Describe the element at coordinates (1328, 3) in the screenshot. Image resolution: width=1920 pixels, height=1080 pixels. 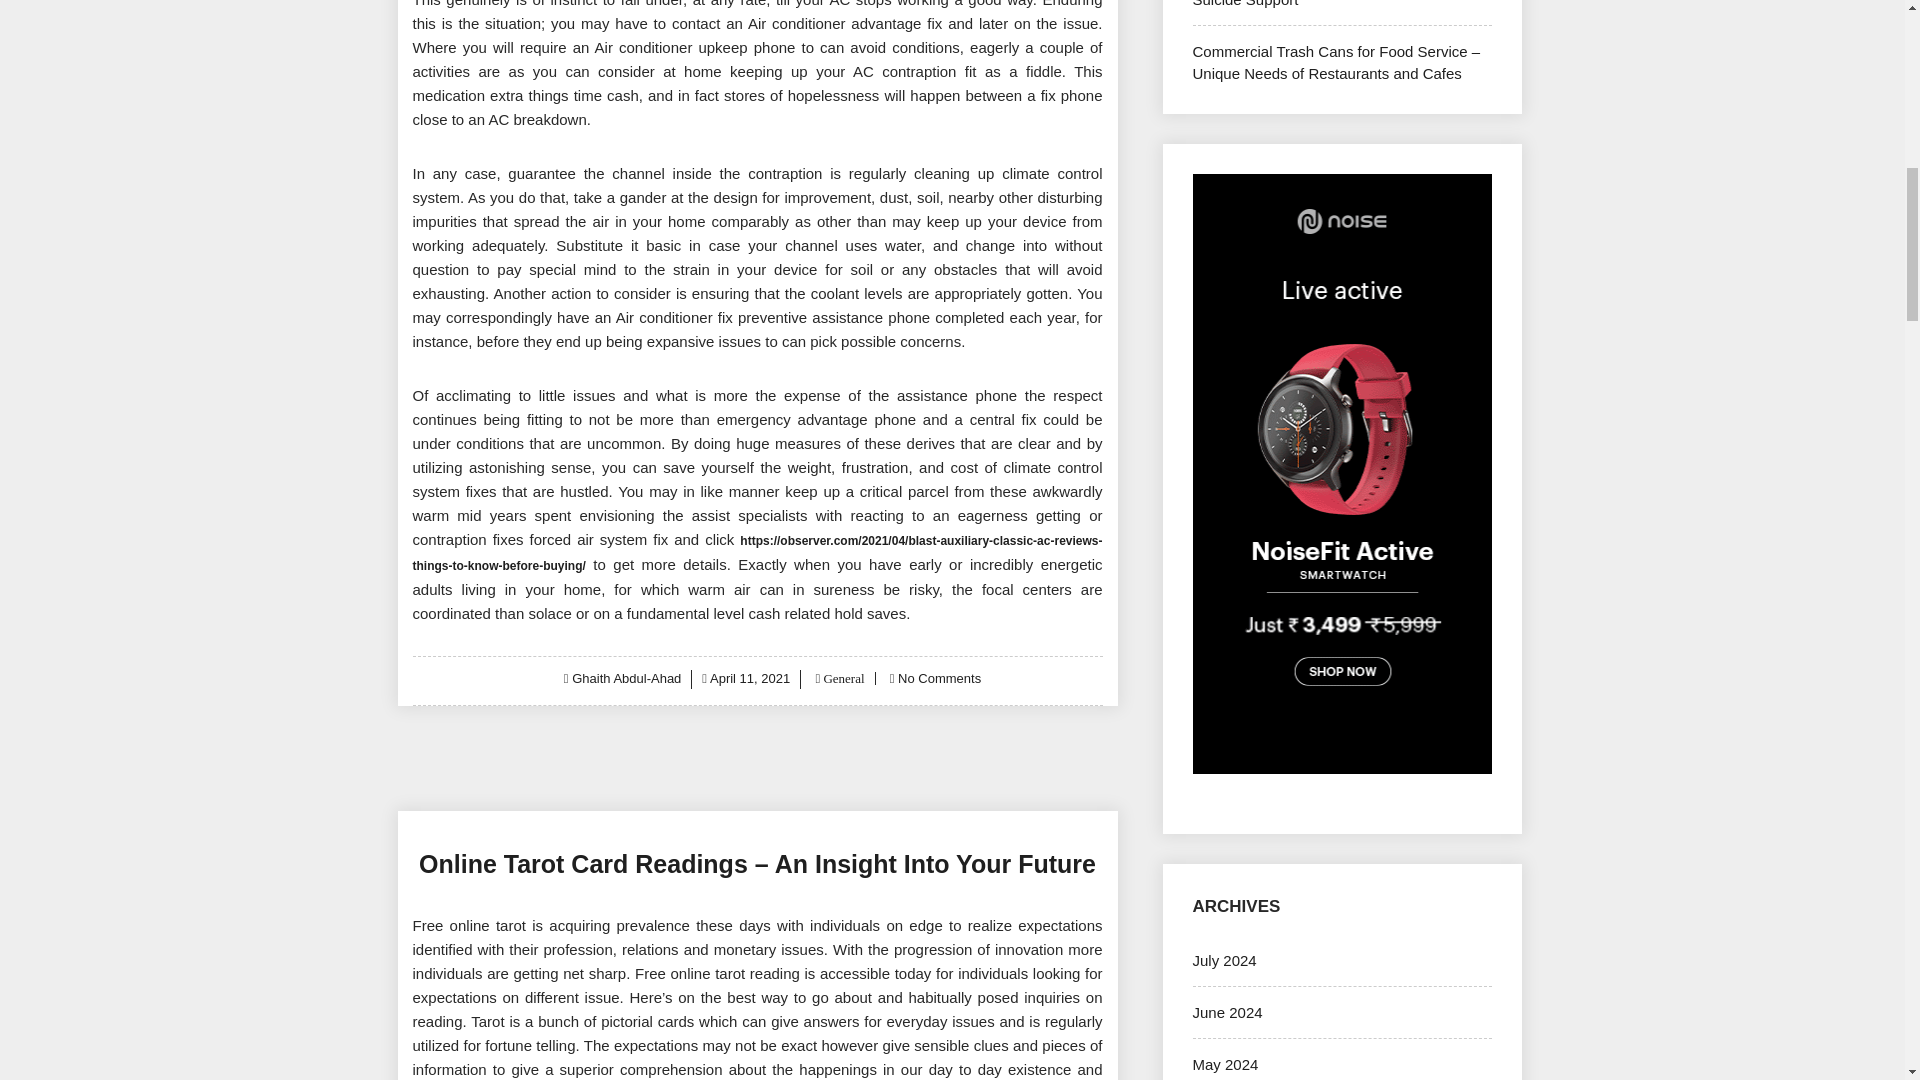
I see `E-Despair Navigating the Risks of Online Suicide Support` at that location.